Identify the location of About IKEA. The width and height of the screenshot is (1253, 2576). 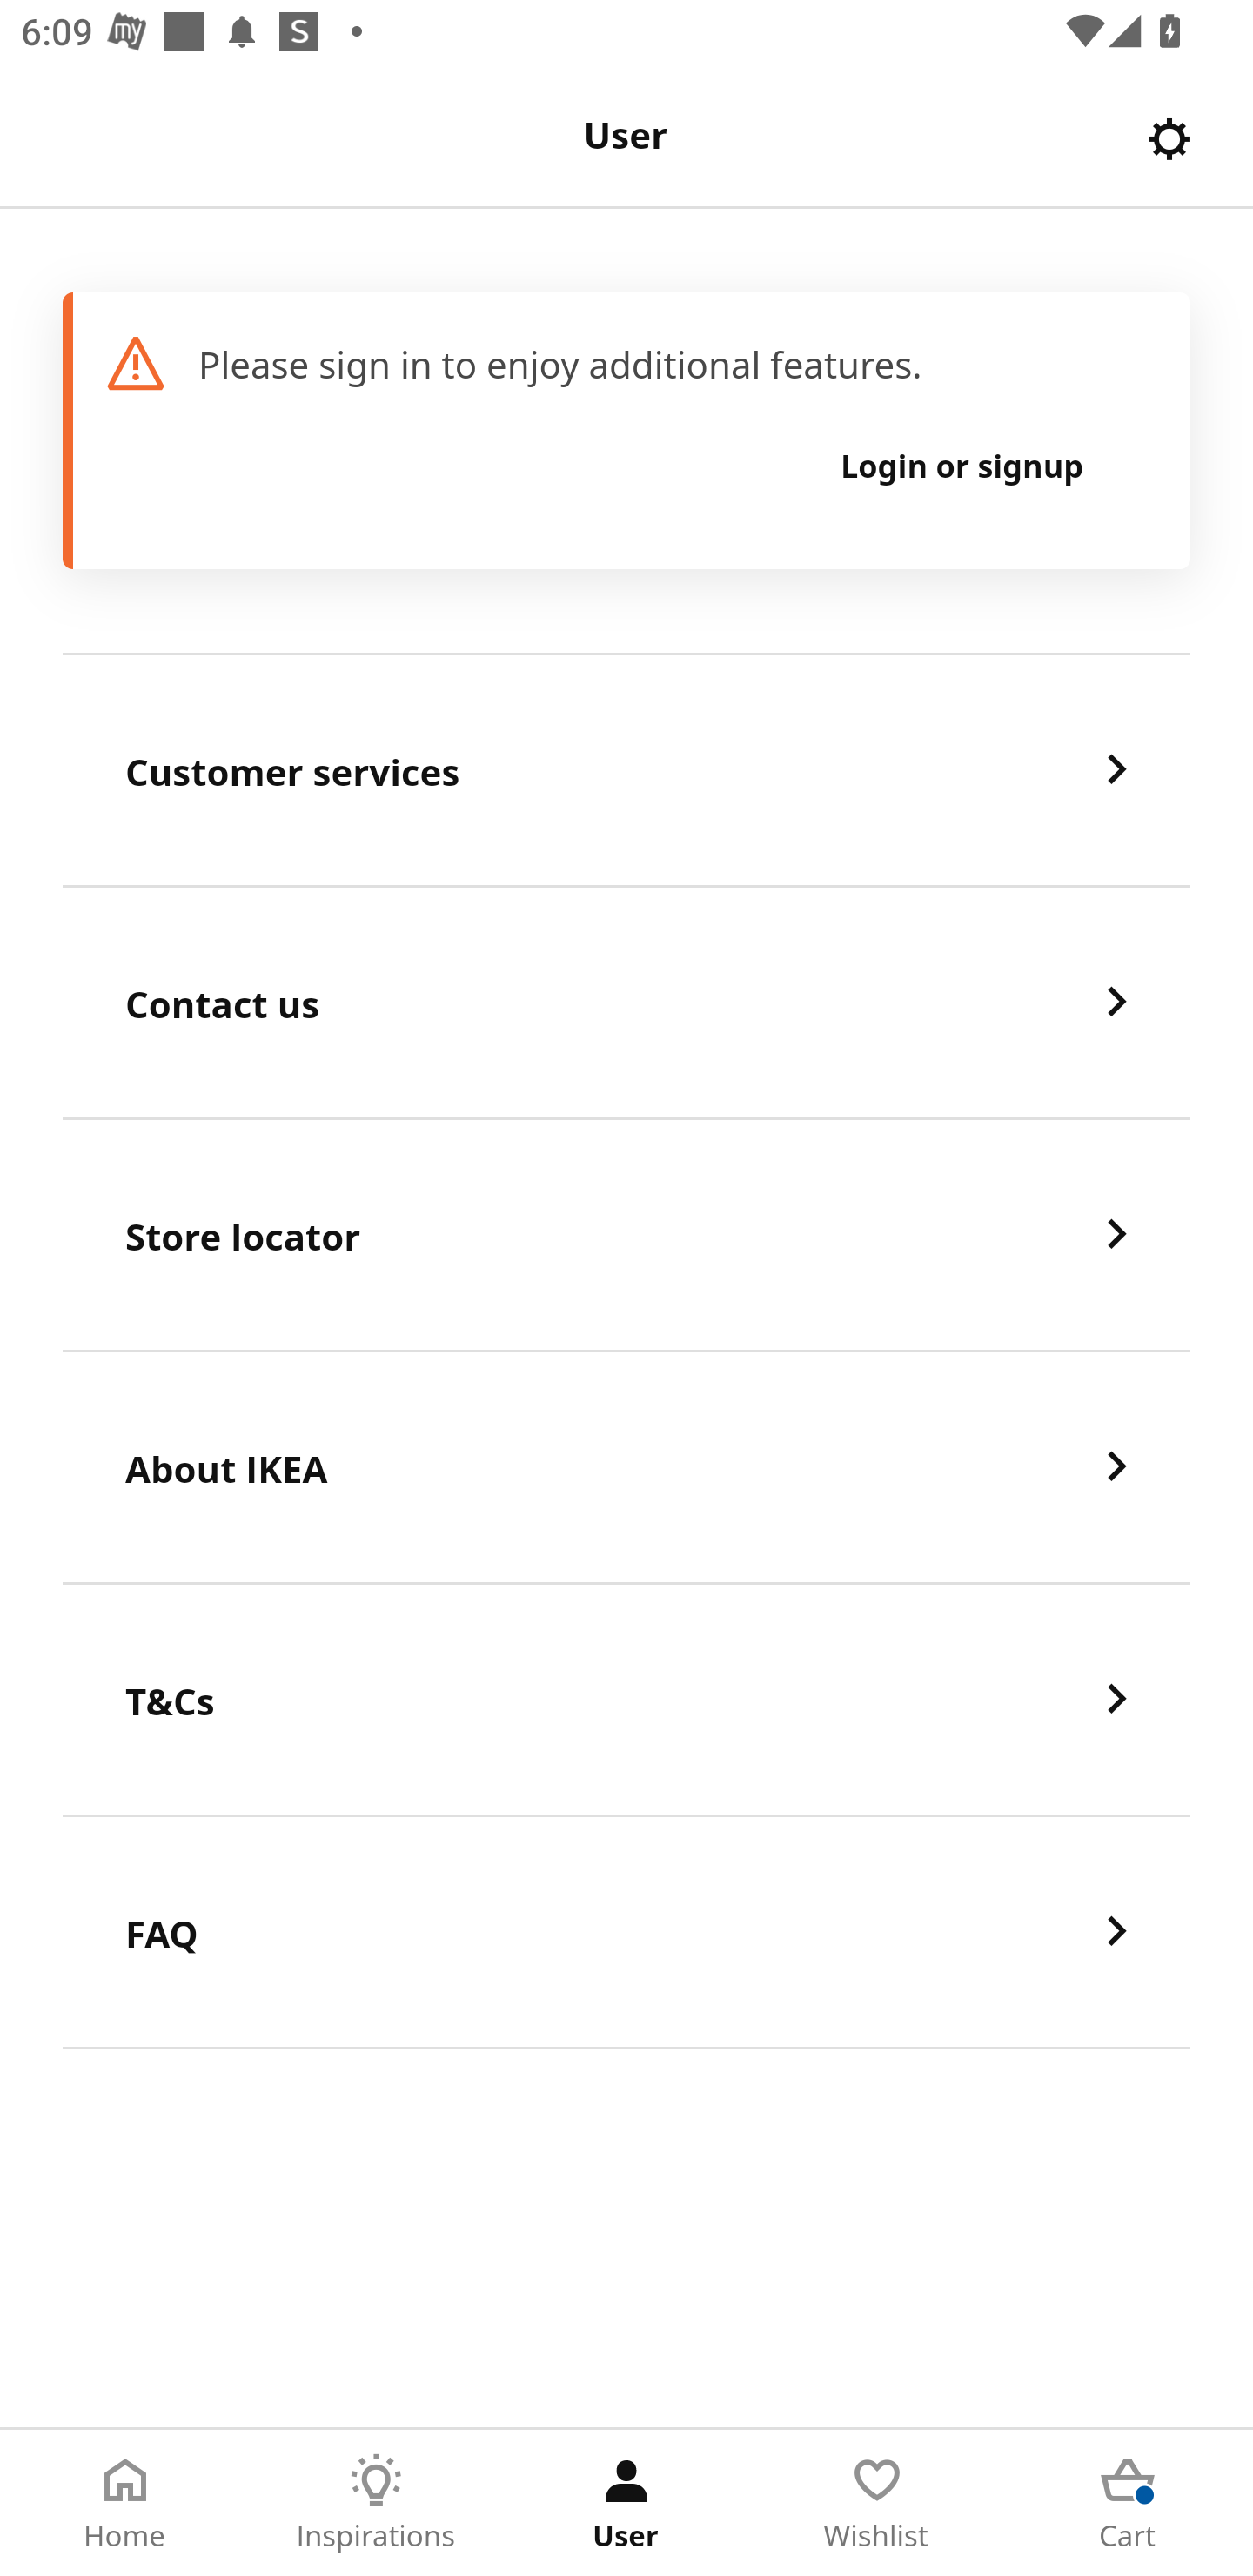
(626, 1468).